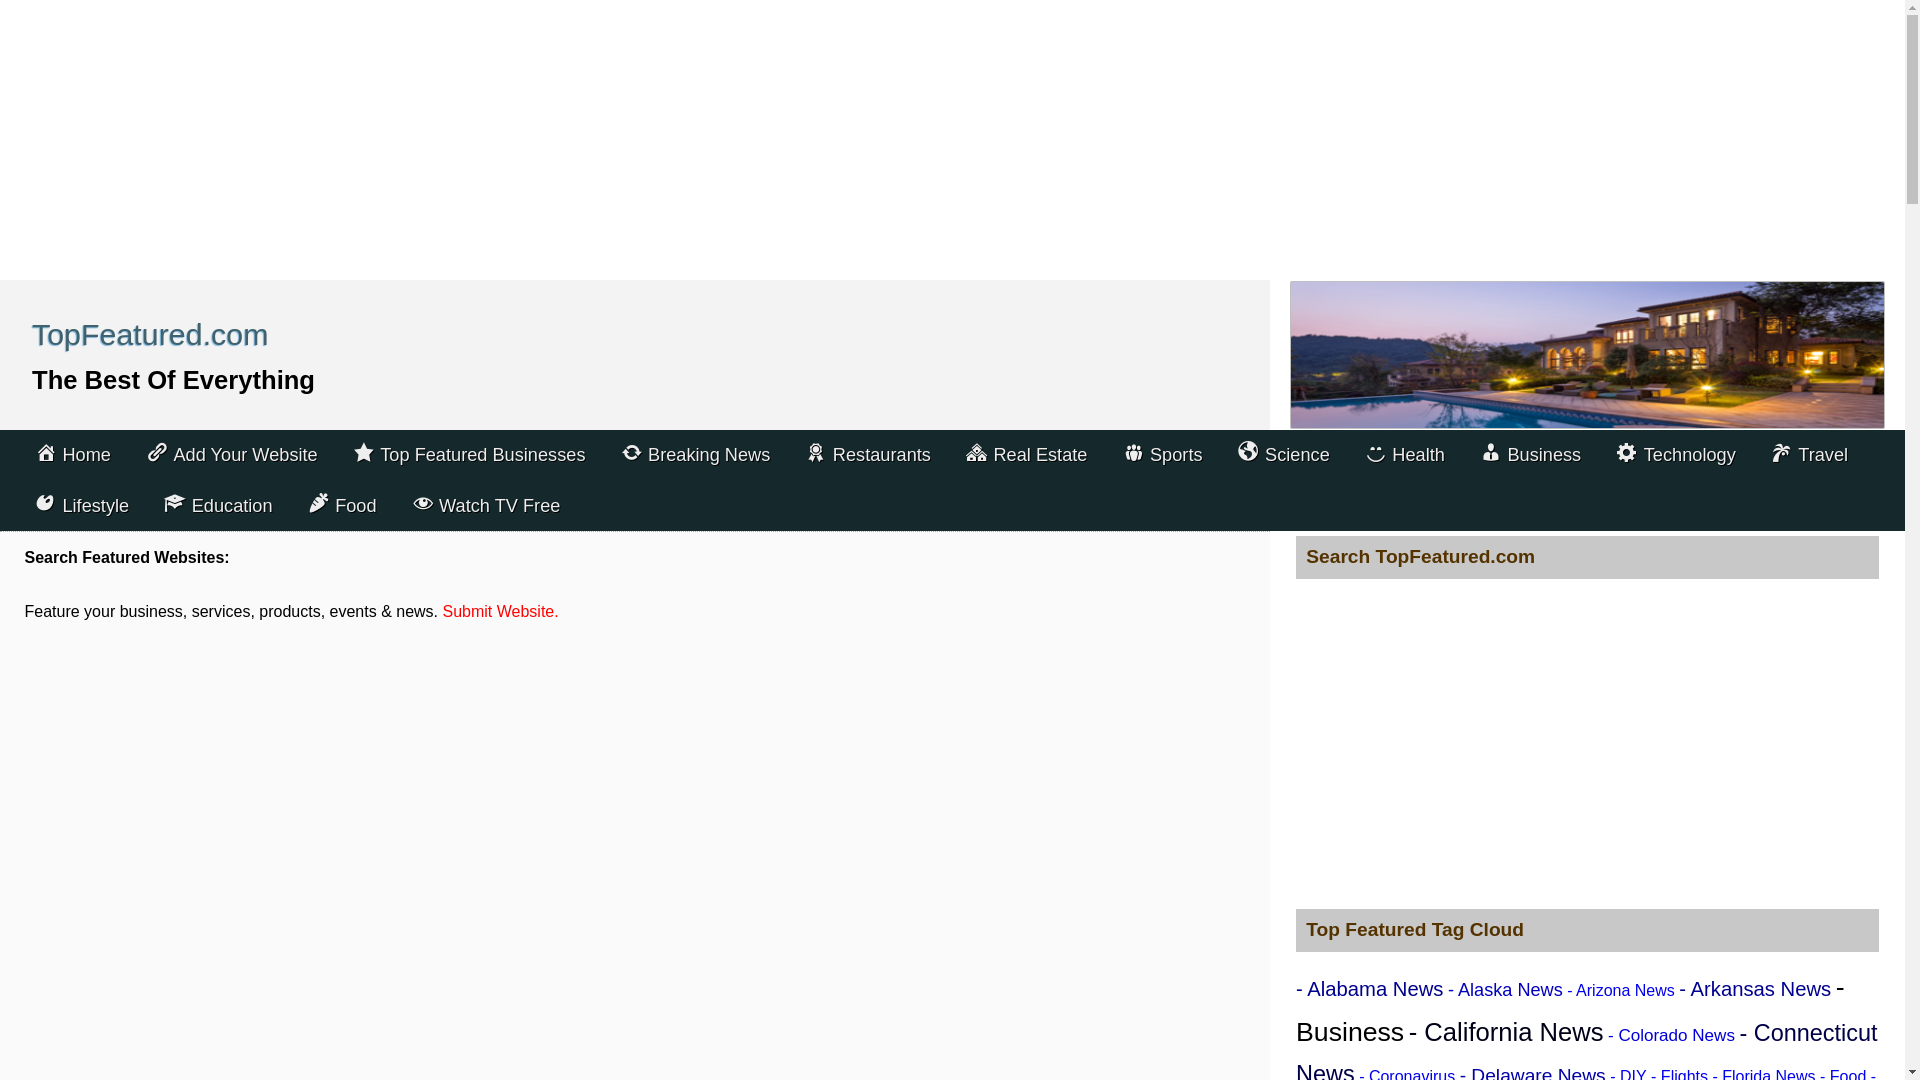  Describe the element at coordinates (218, 506) in the screenshot. I see `Education` at that location.